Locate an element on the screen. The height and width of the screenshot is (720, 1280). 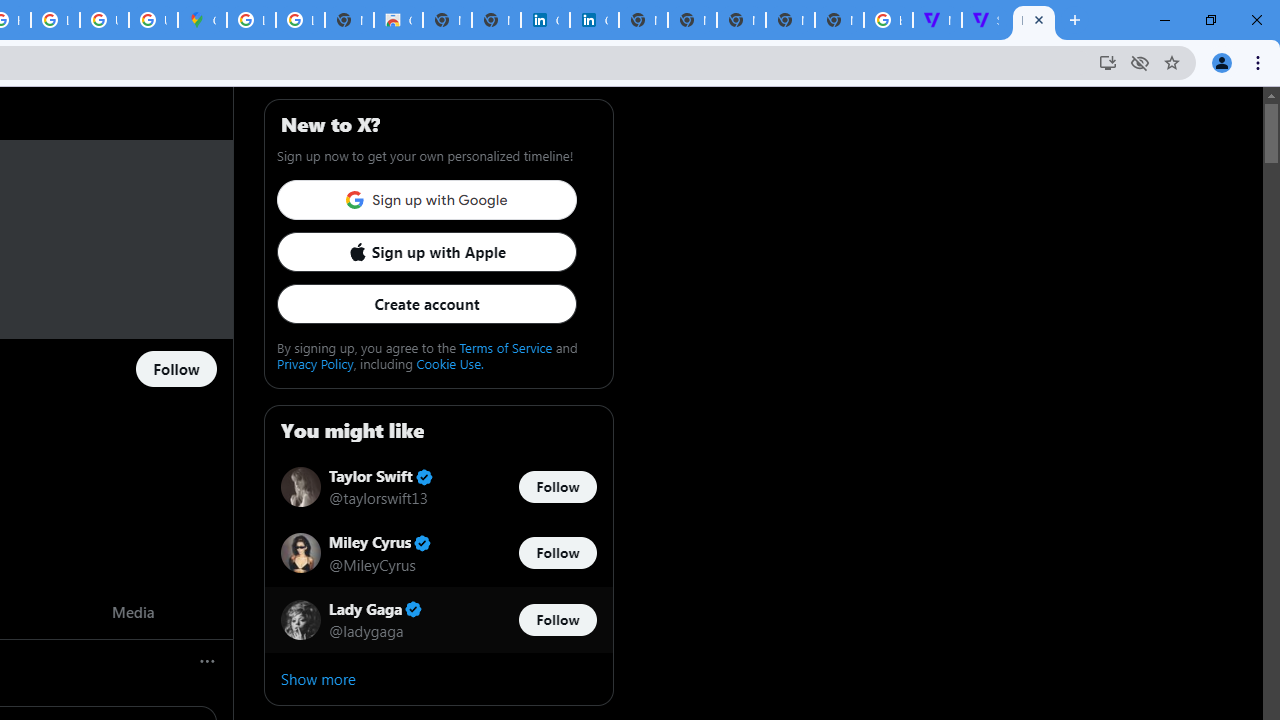
Terms of Service is located at coordinates (506, 347).